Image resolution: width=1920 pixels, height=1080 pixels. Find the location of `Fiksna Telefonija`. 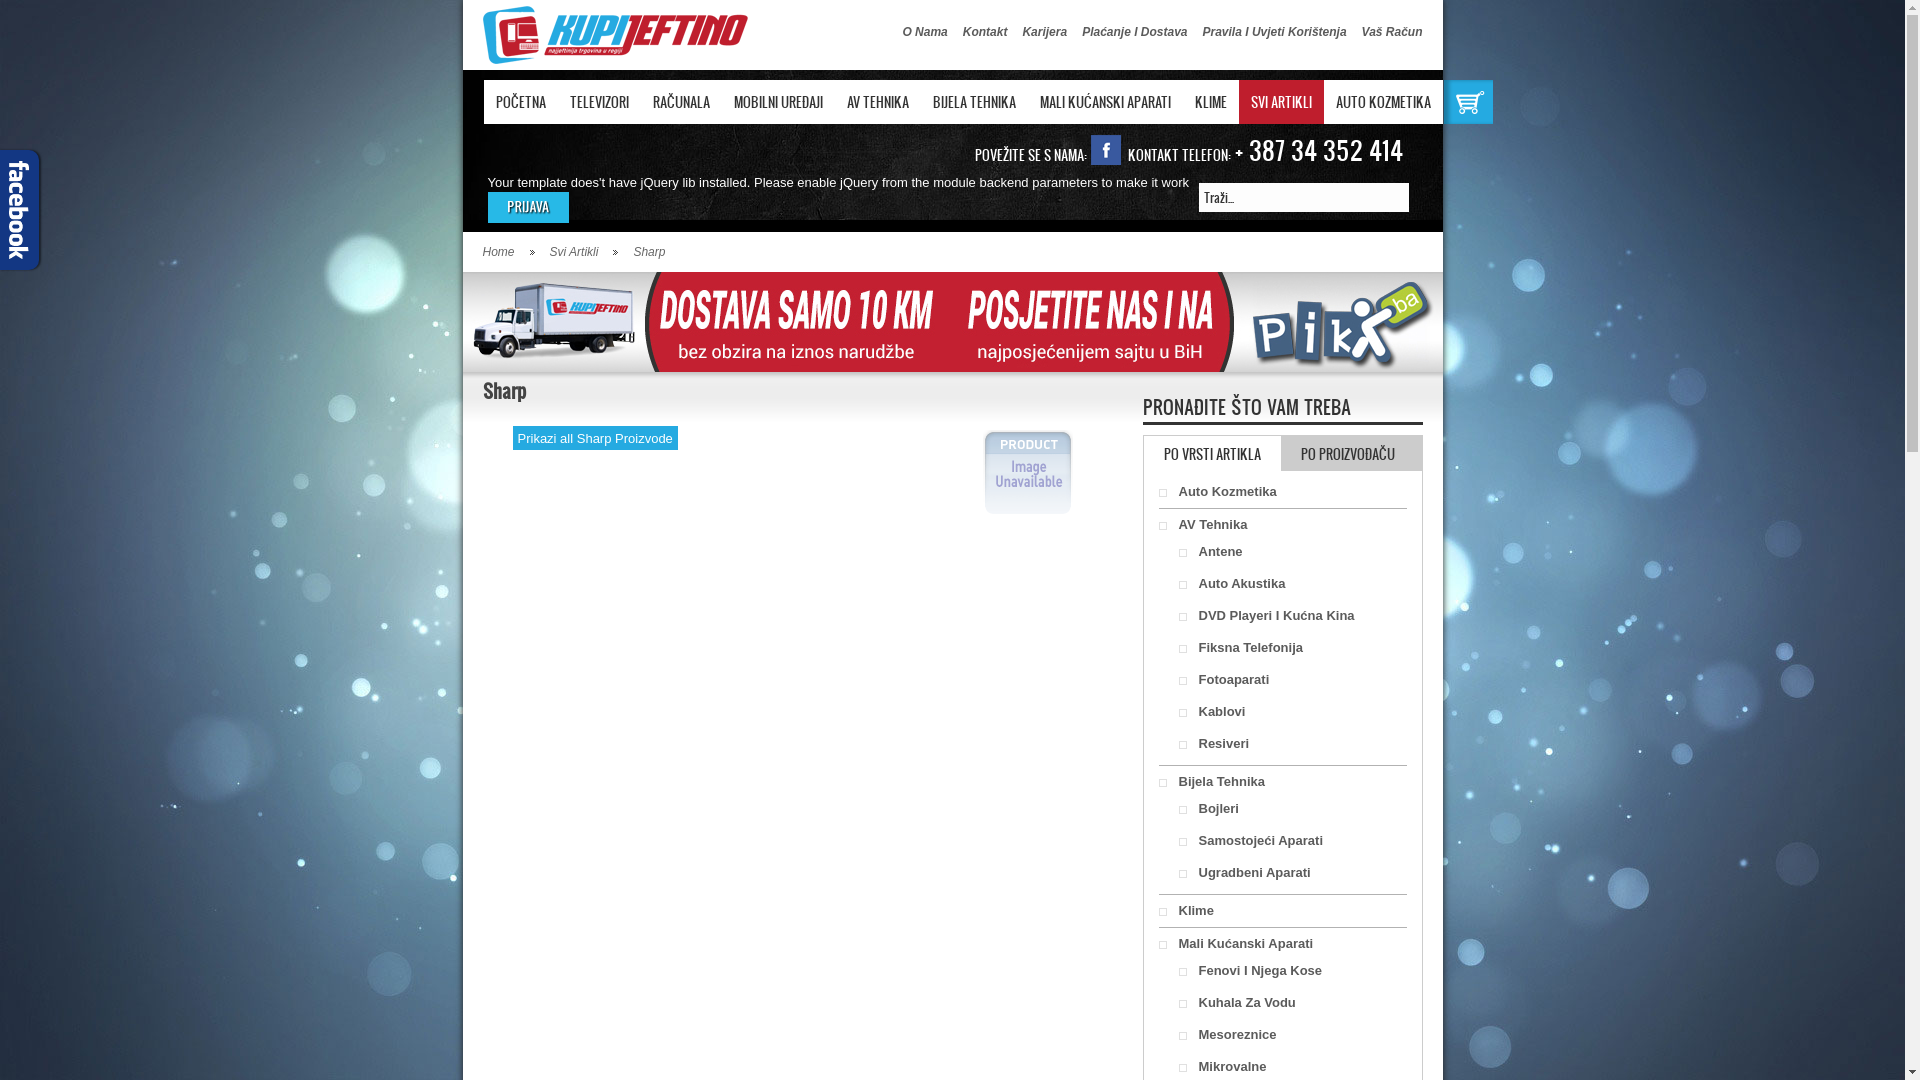

Fiksna Telefonija is located at coordinates (1292, 648).